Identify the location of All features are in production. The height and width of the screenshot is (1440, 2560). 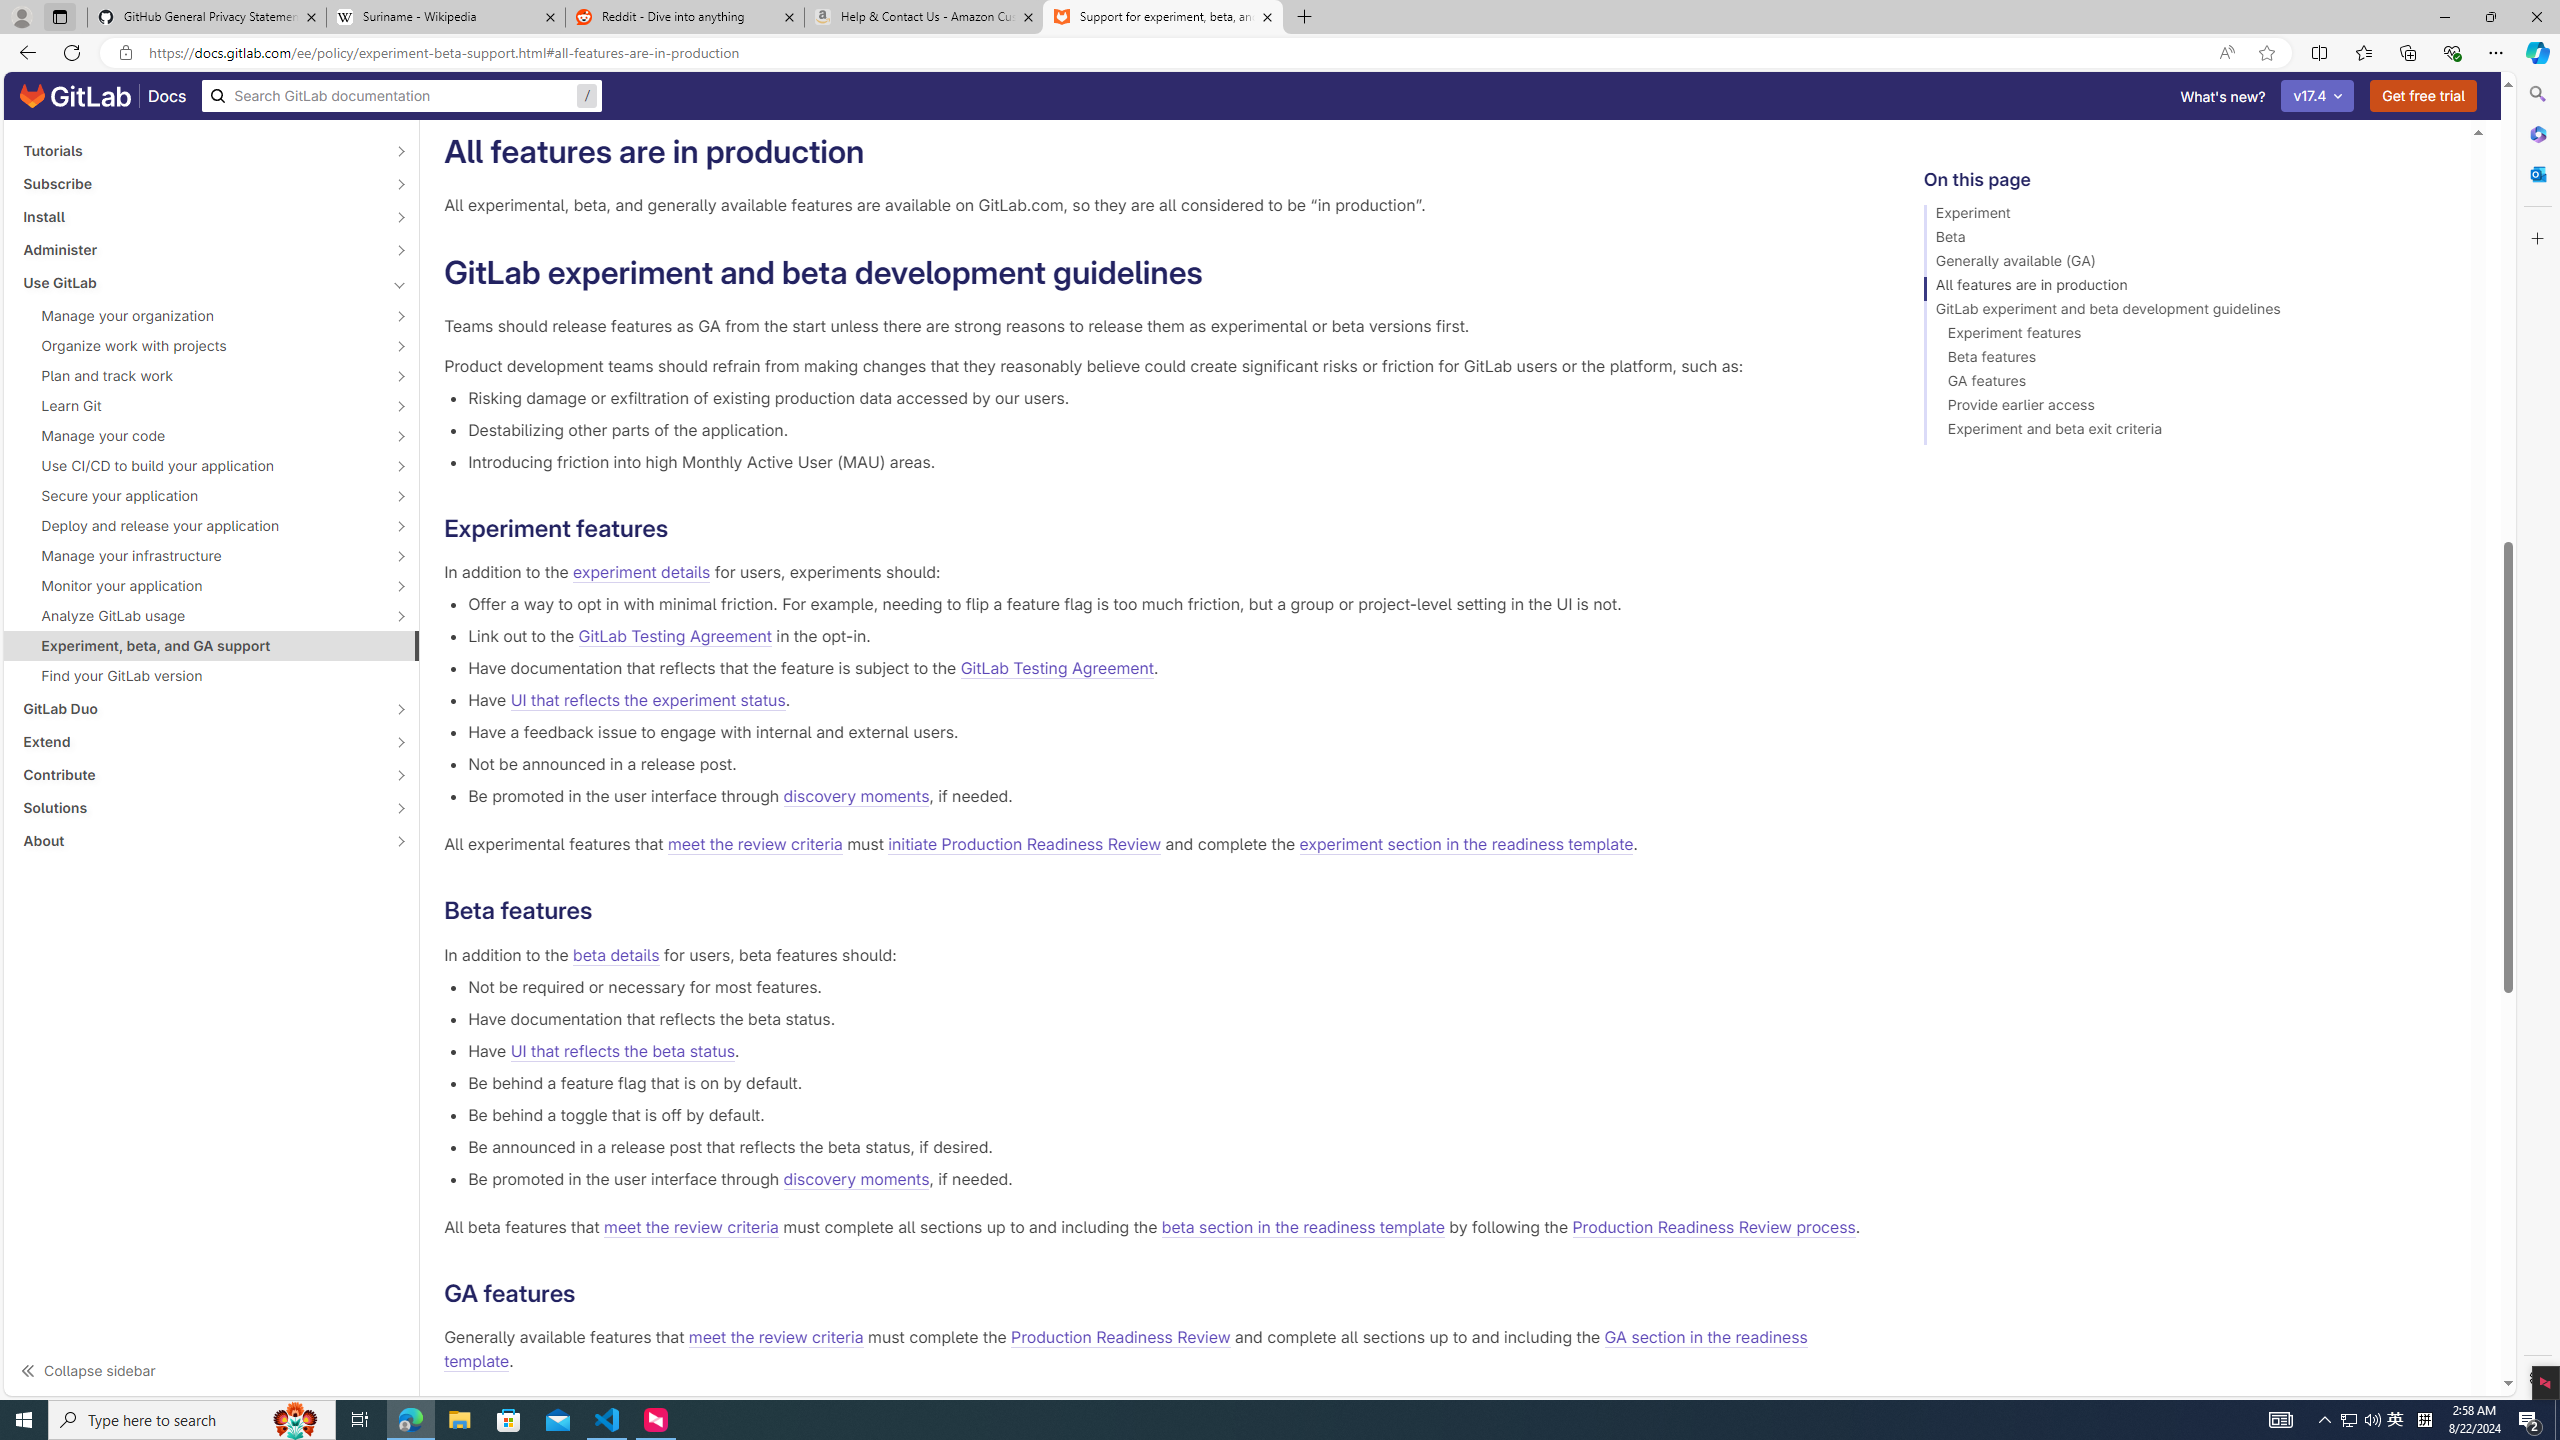
(2188, 288).